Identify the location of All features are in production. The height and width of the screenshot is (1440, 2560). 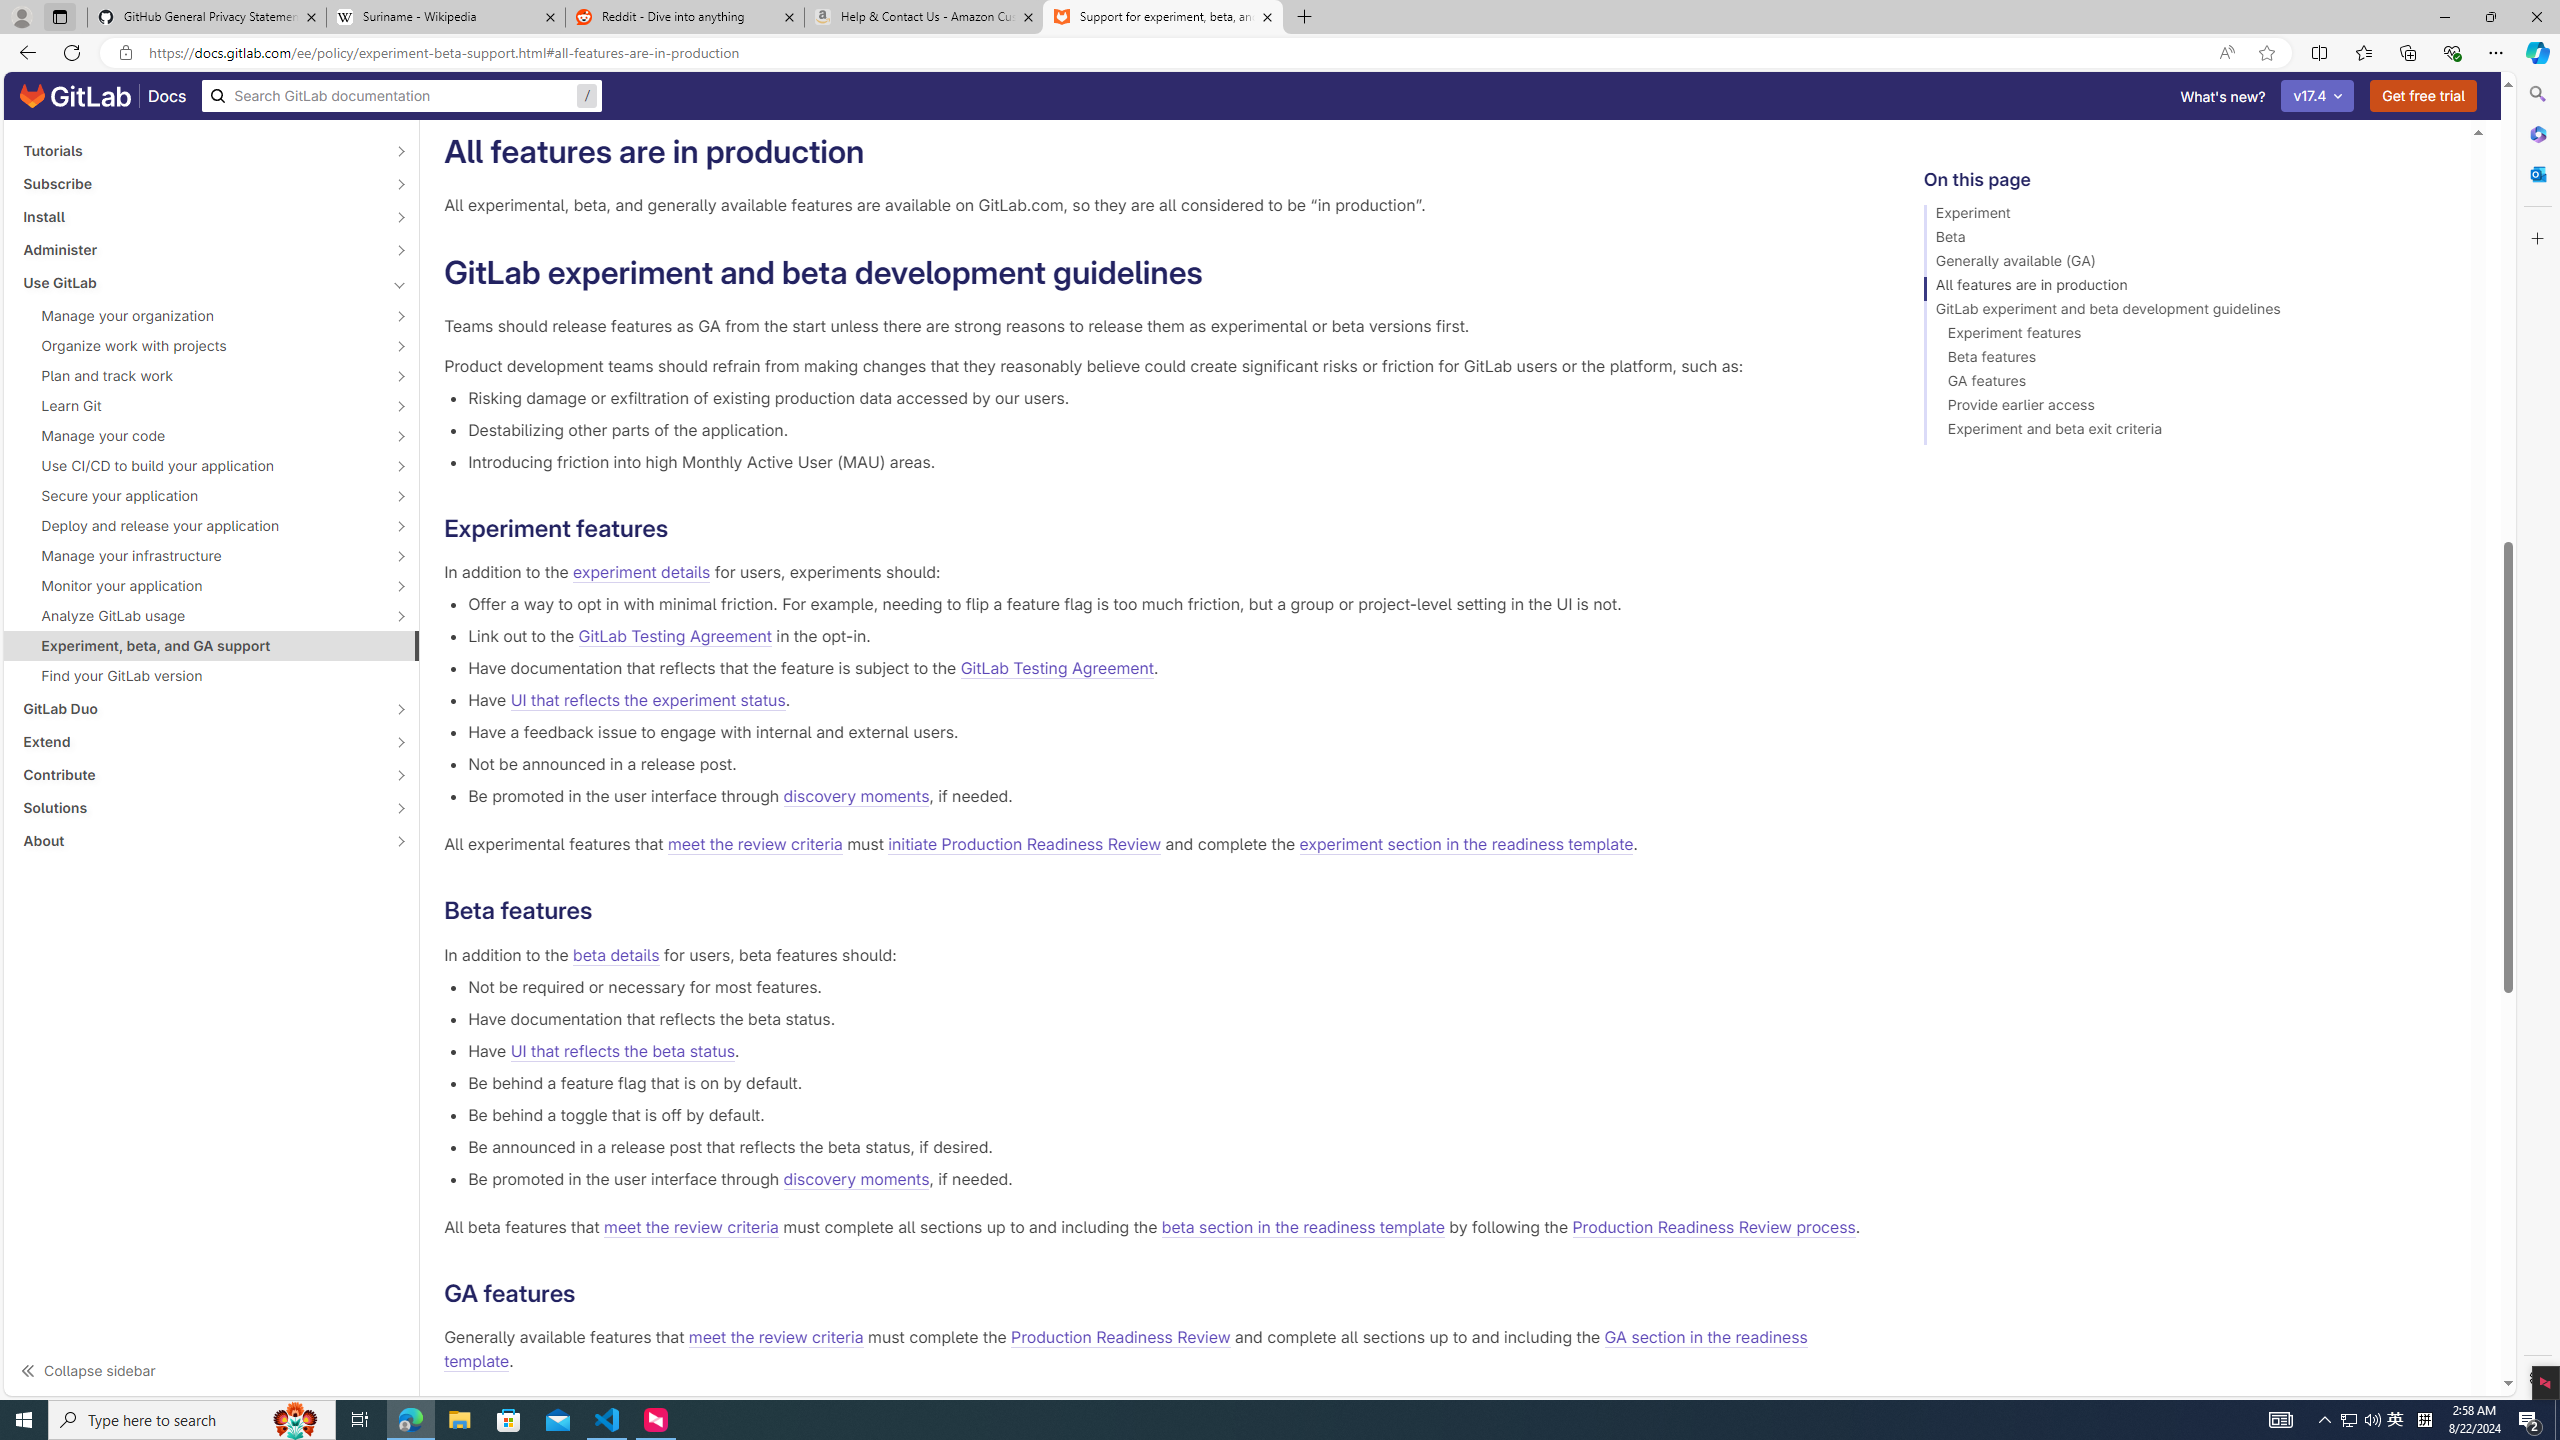
(2188, 288).